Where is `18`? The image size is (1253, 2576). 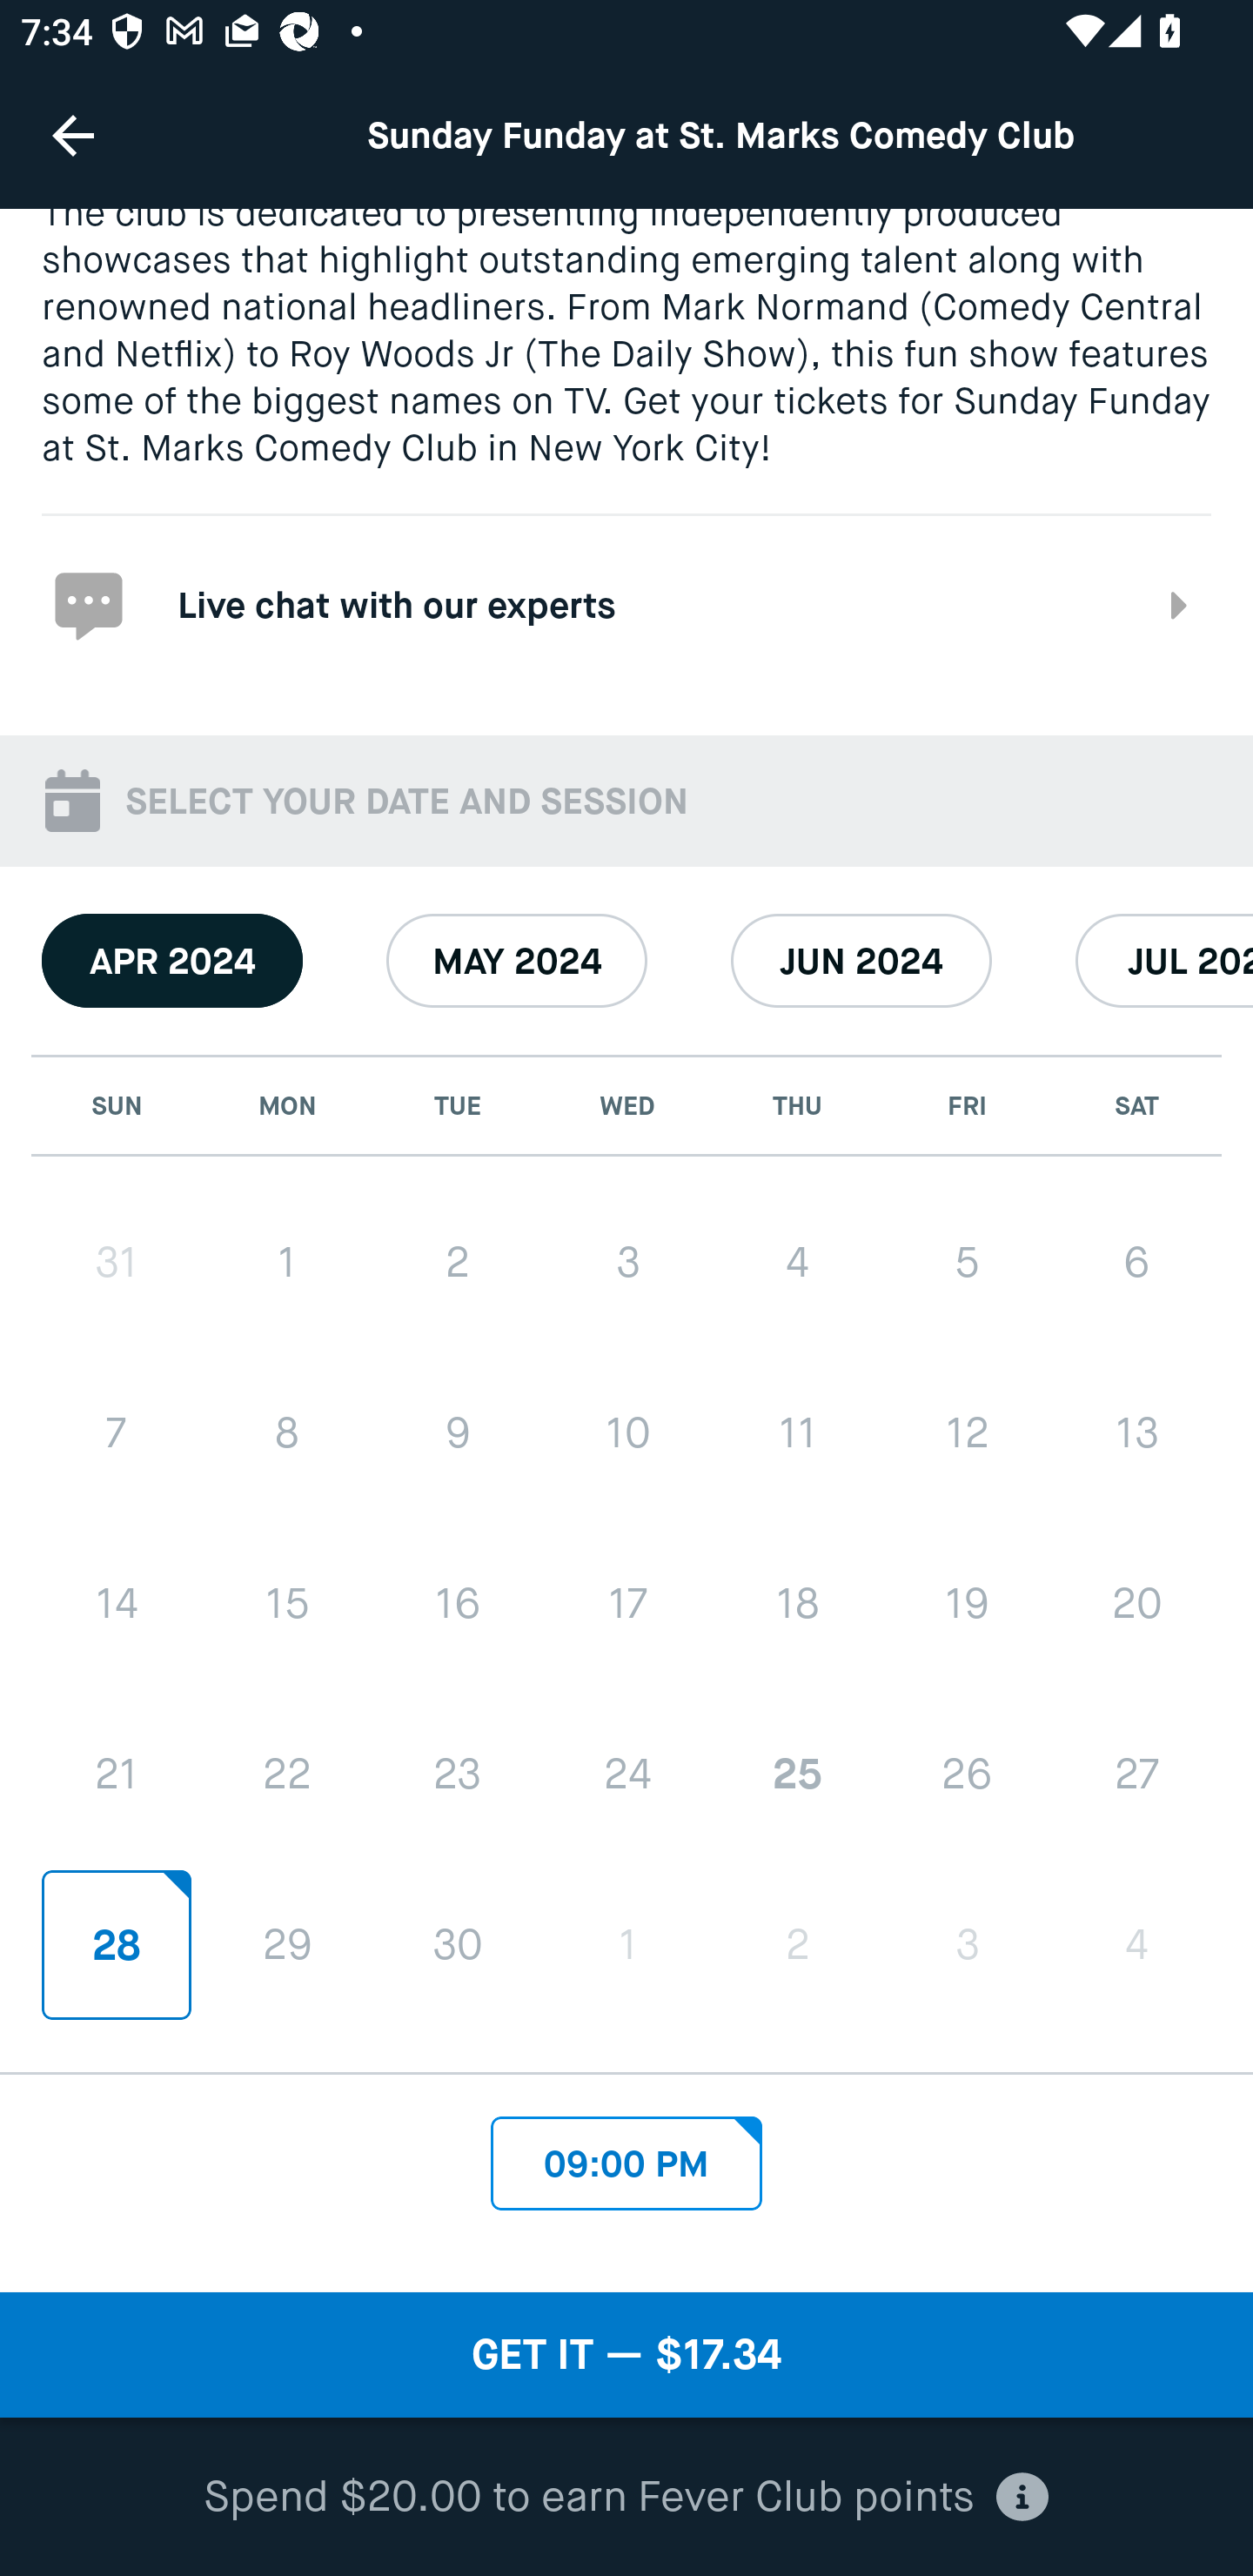 18 is located at coordinates (797, 1603).